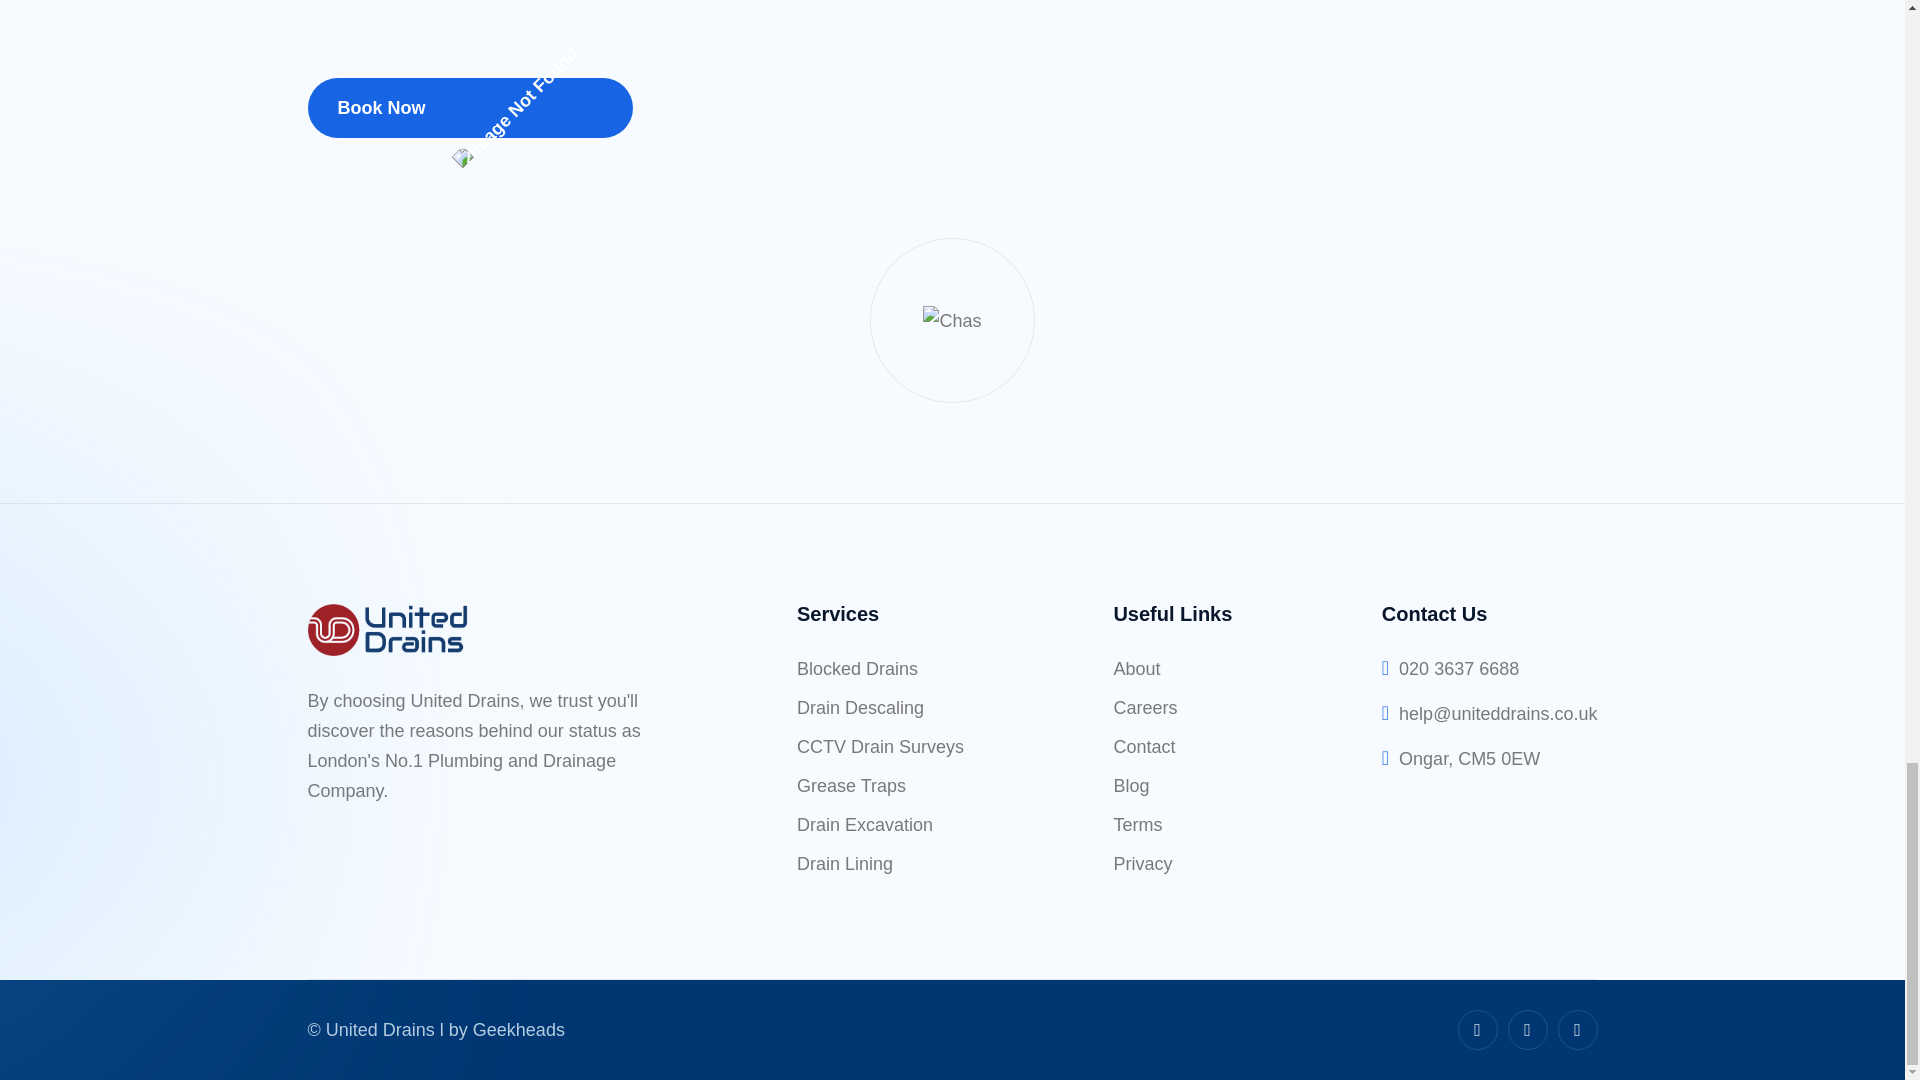  What do you see at coordinates (1144, 708) in the screenshot?
I see `Careers` at bounding box center [1144, 708].